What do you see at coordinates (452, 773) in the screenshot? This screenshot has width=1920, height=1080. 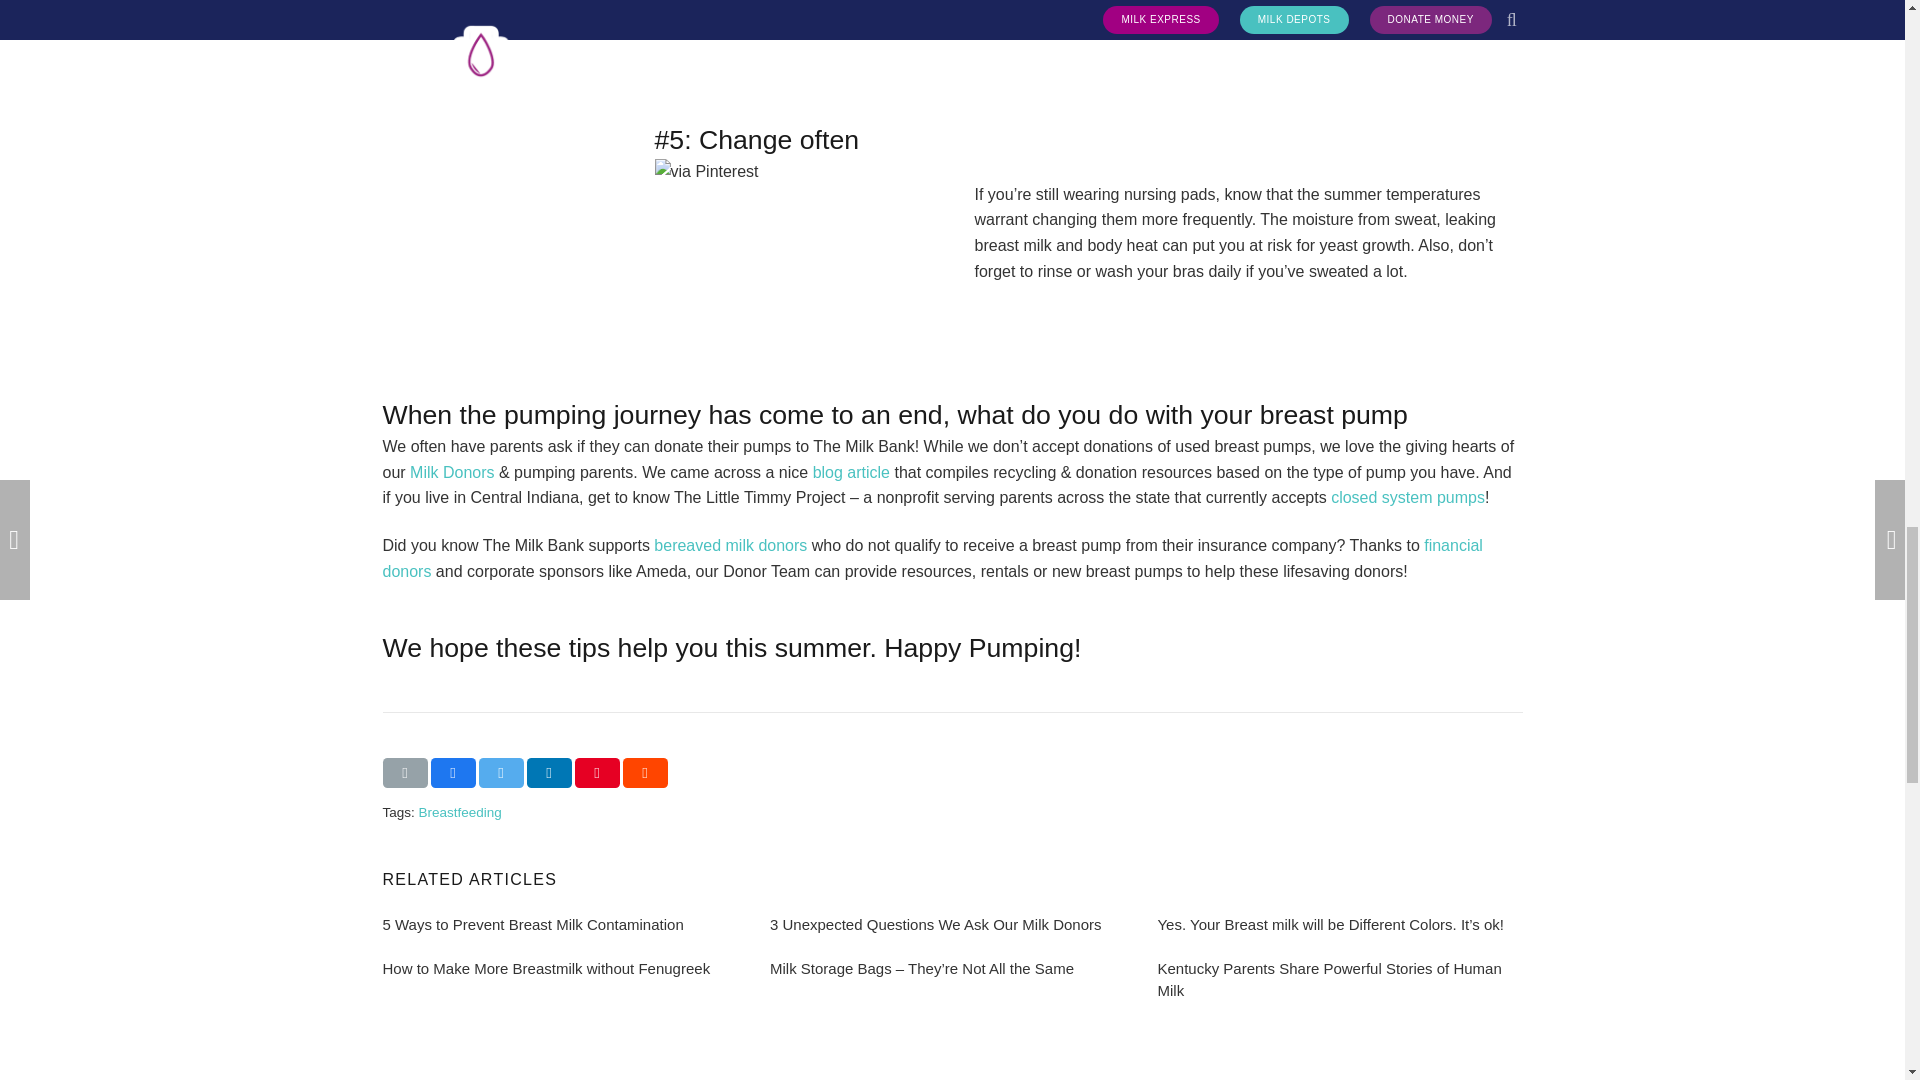 I see `Share this` at bounding box center [452, 773].